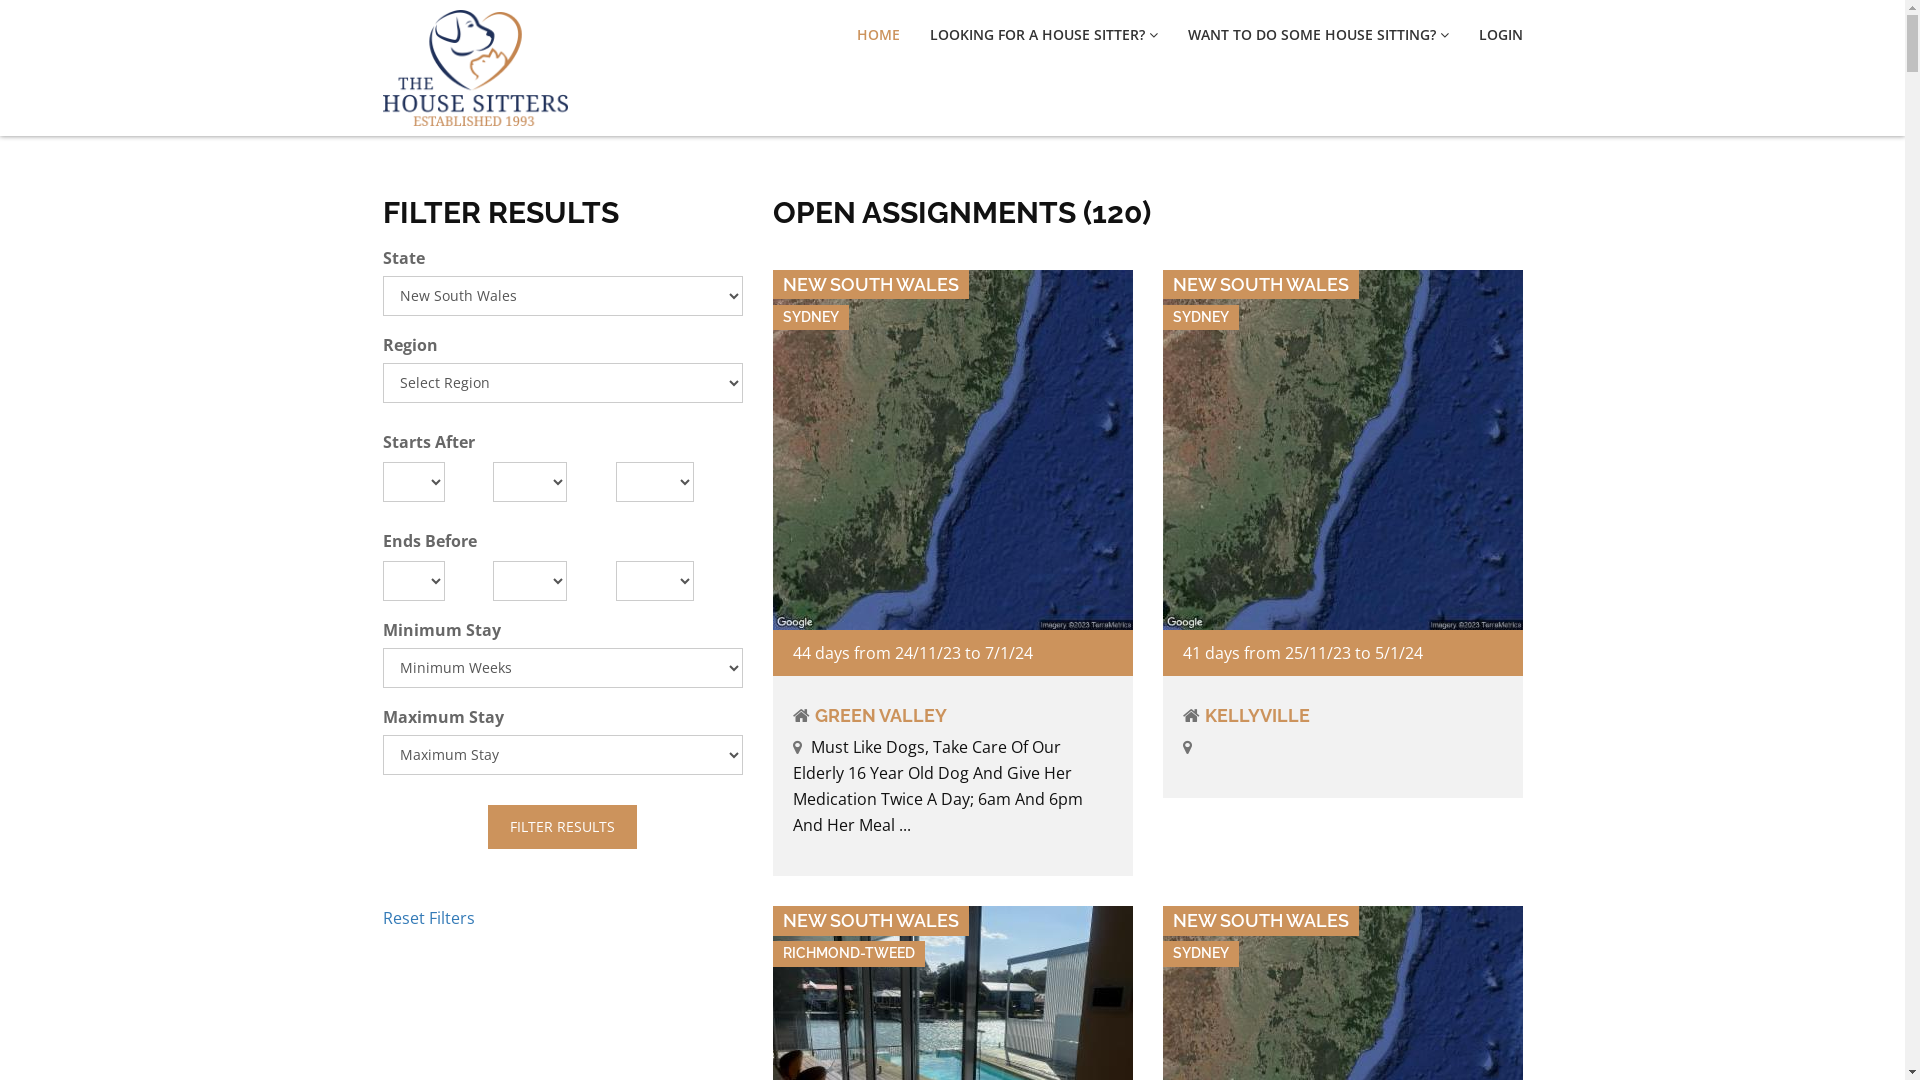  I want to click on HOME, so click(878, 35).